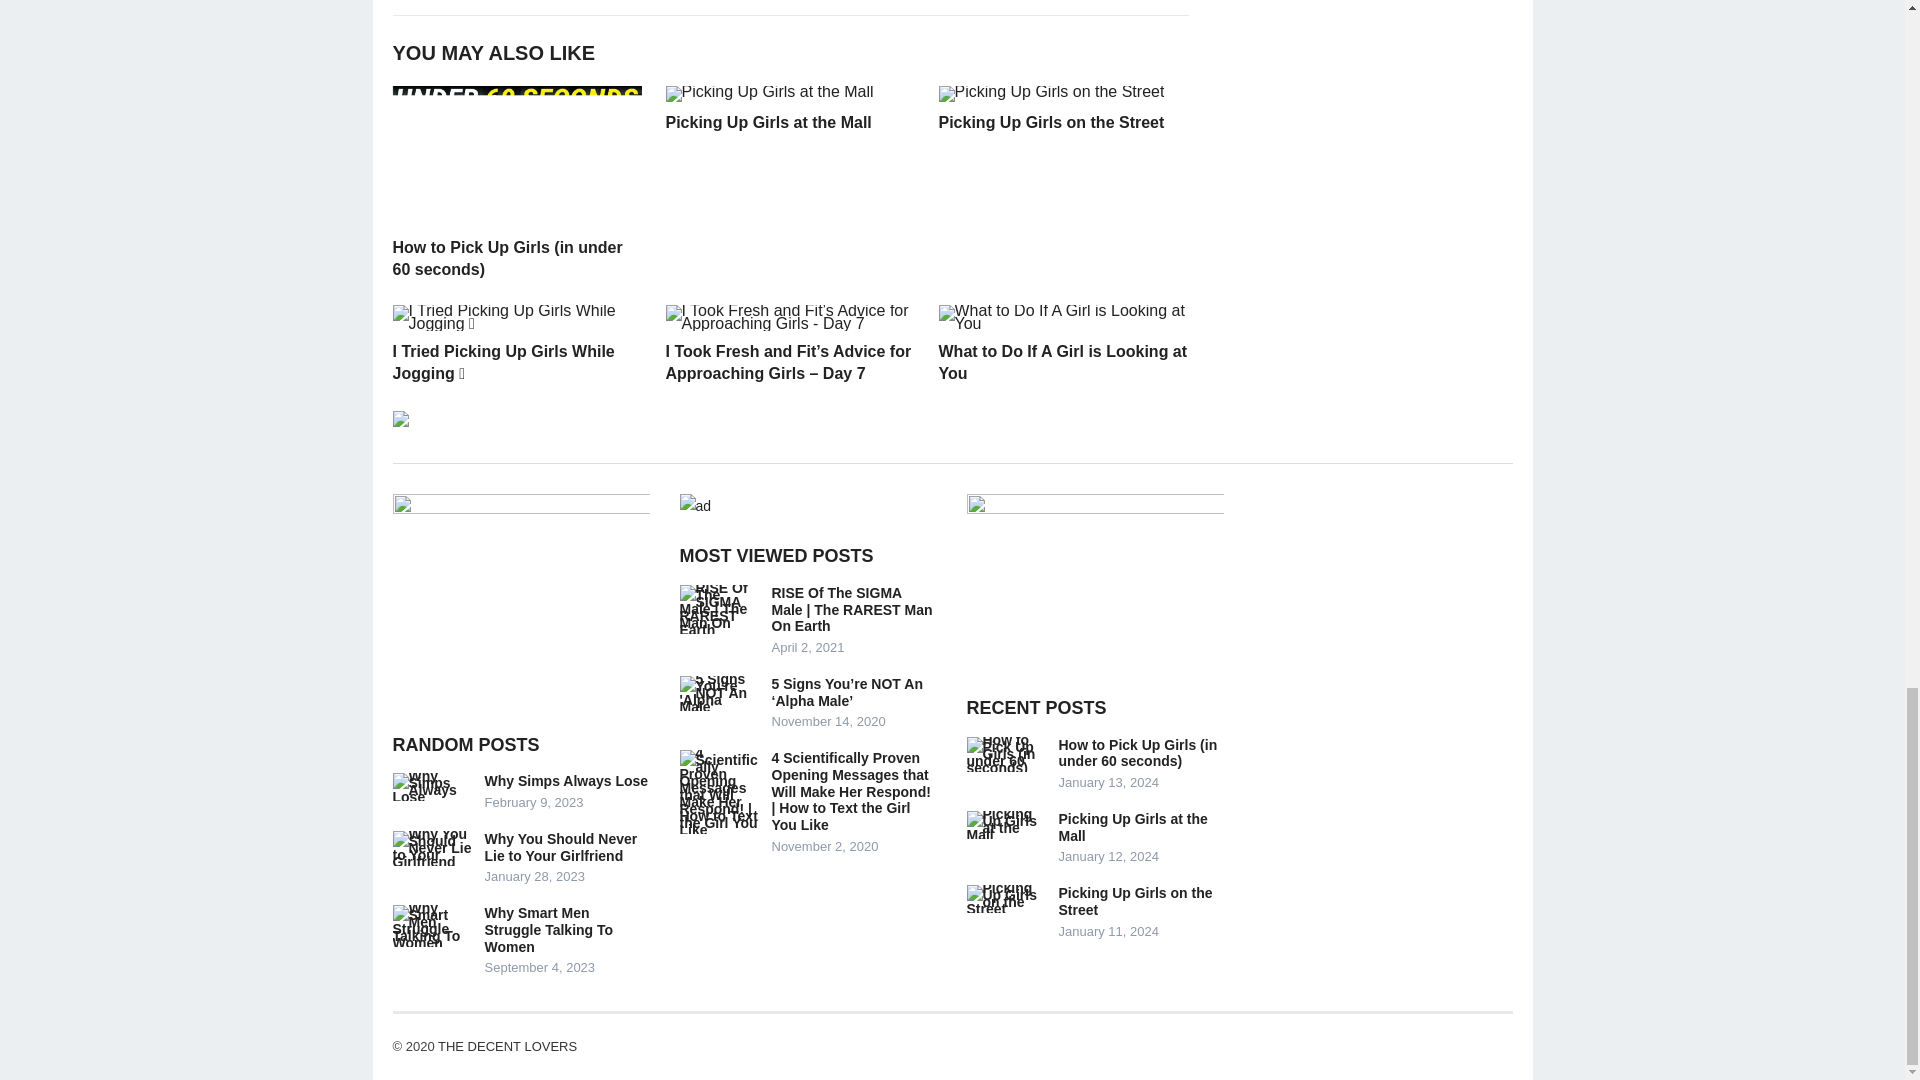  What do you see at coordinates (1050, 94) in the screenshot?
I see `Picking Up Girls on the Street 6` at bounding box center [1050, 94].